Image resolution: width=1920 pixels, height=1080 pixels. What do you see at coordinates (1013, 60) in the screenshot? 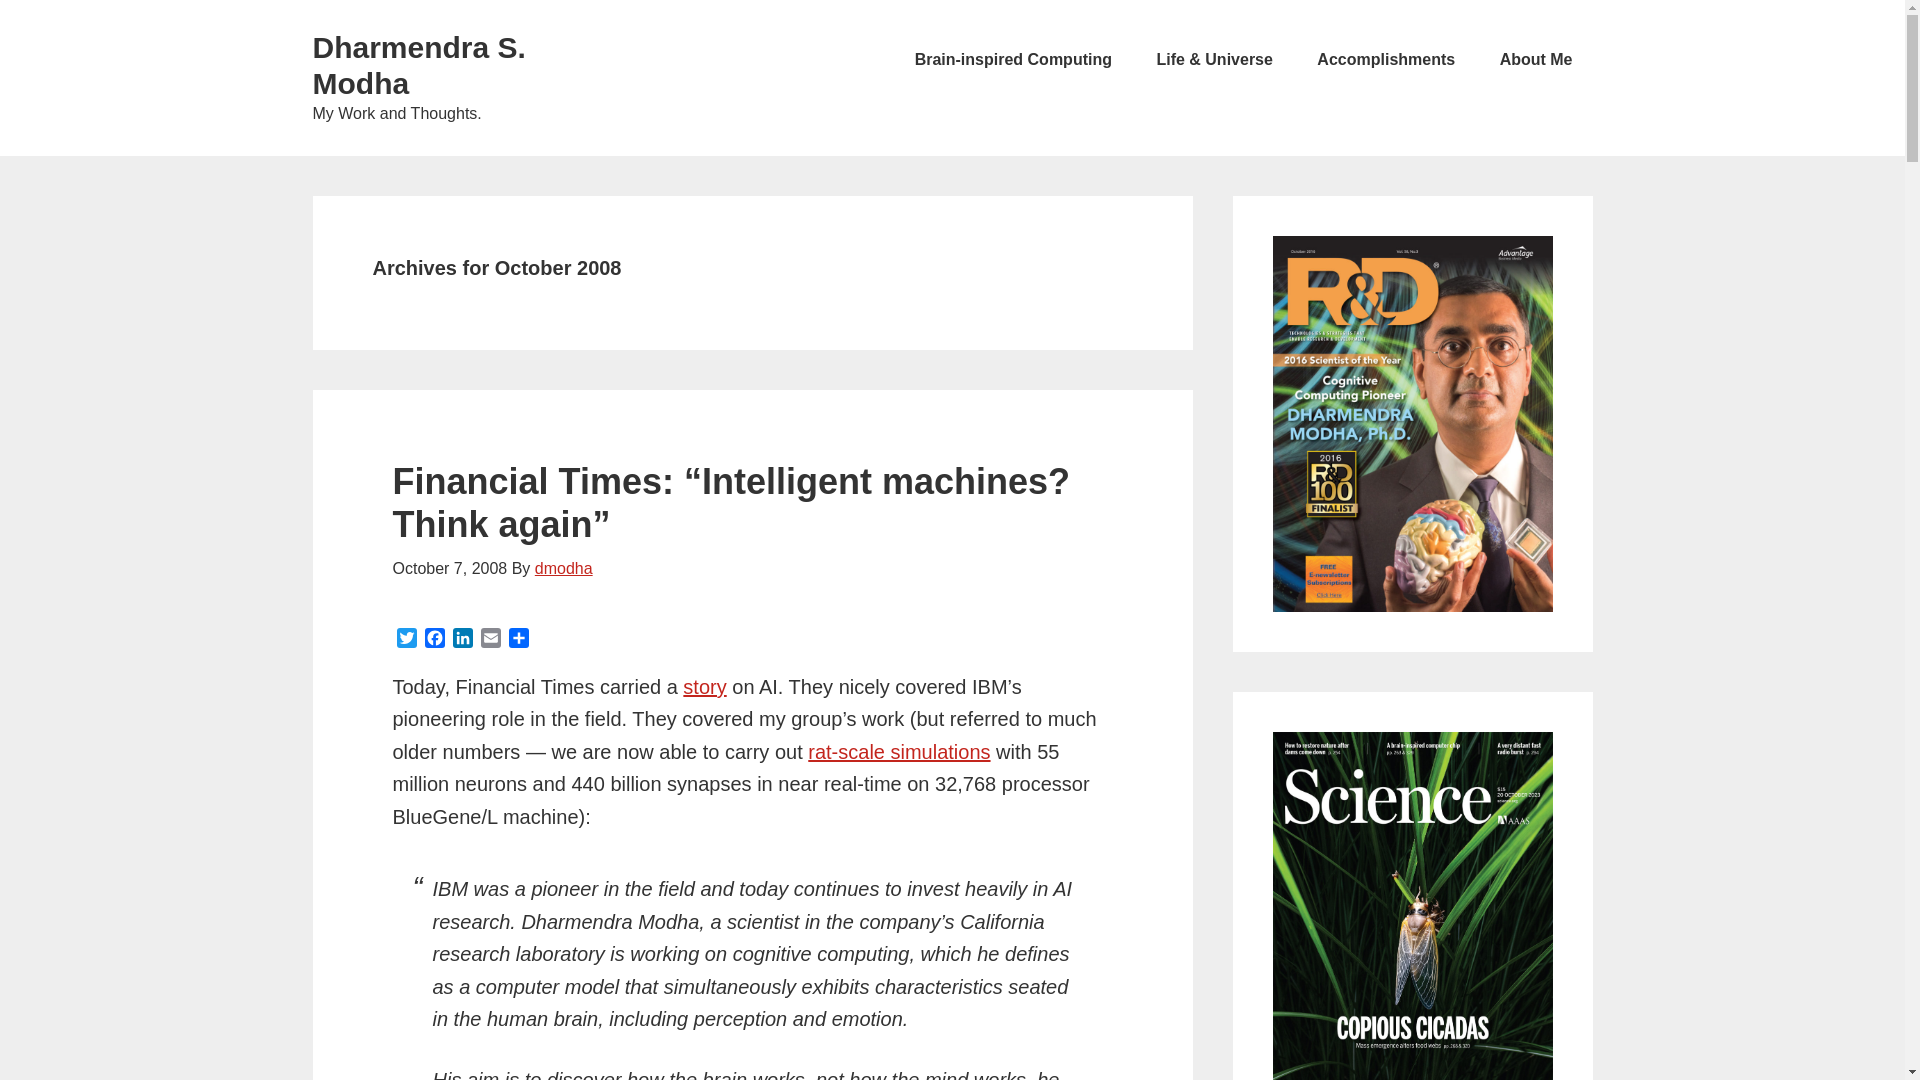
I see `Brain-inspired Computing` at bounding box center [1013, 60].